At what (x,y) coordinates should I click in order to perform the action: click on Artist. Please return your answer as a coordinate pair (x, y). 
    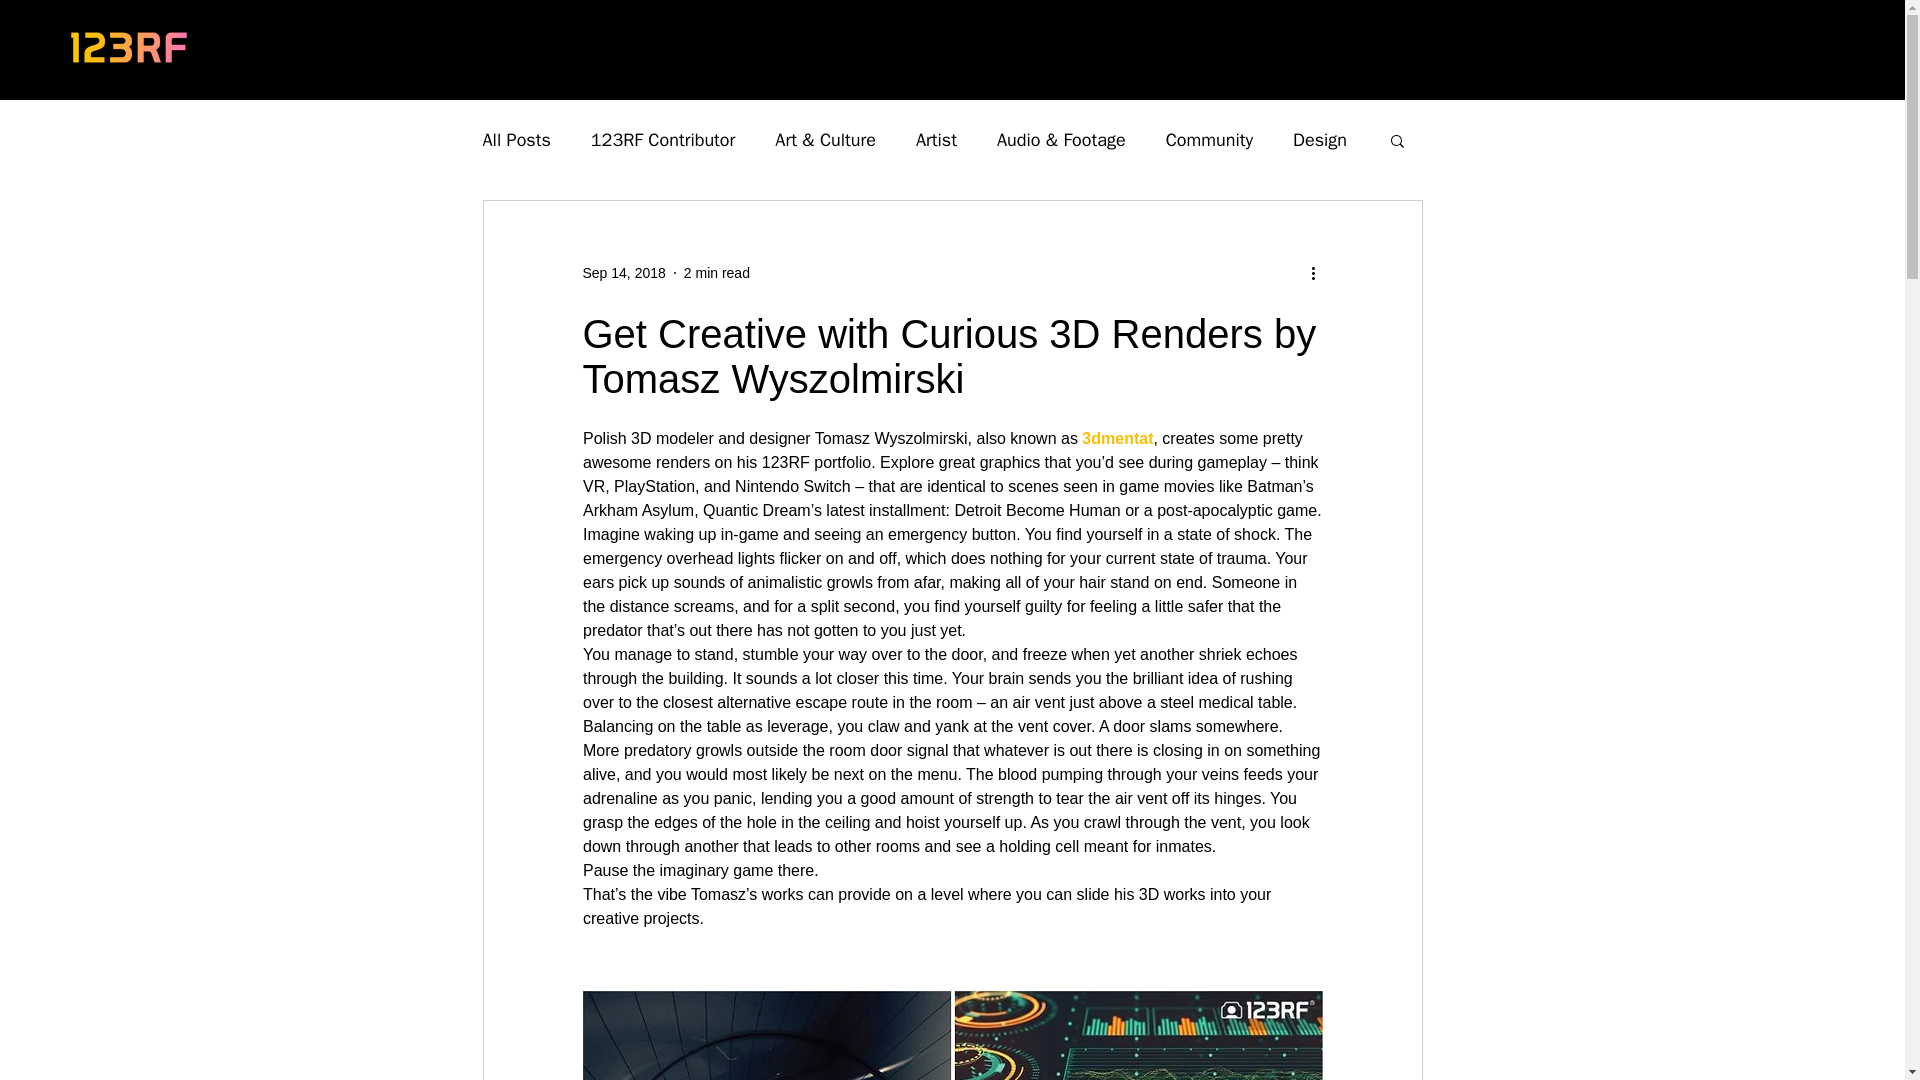
    Looking at the image, I should click on (936, 140).